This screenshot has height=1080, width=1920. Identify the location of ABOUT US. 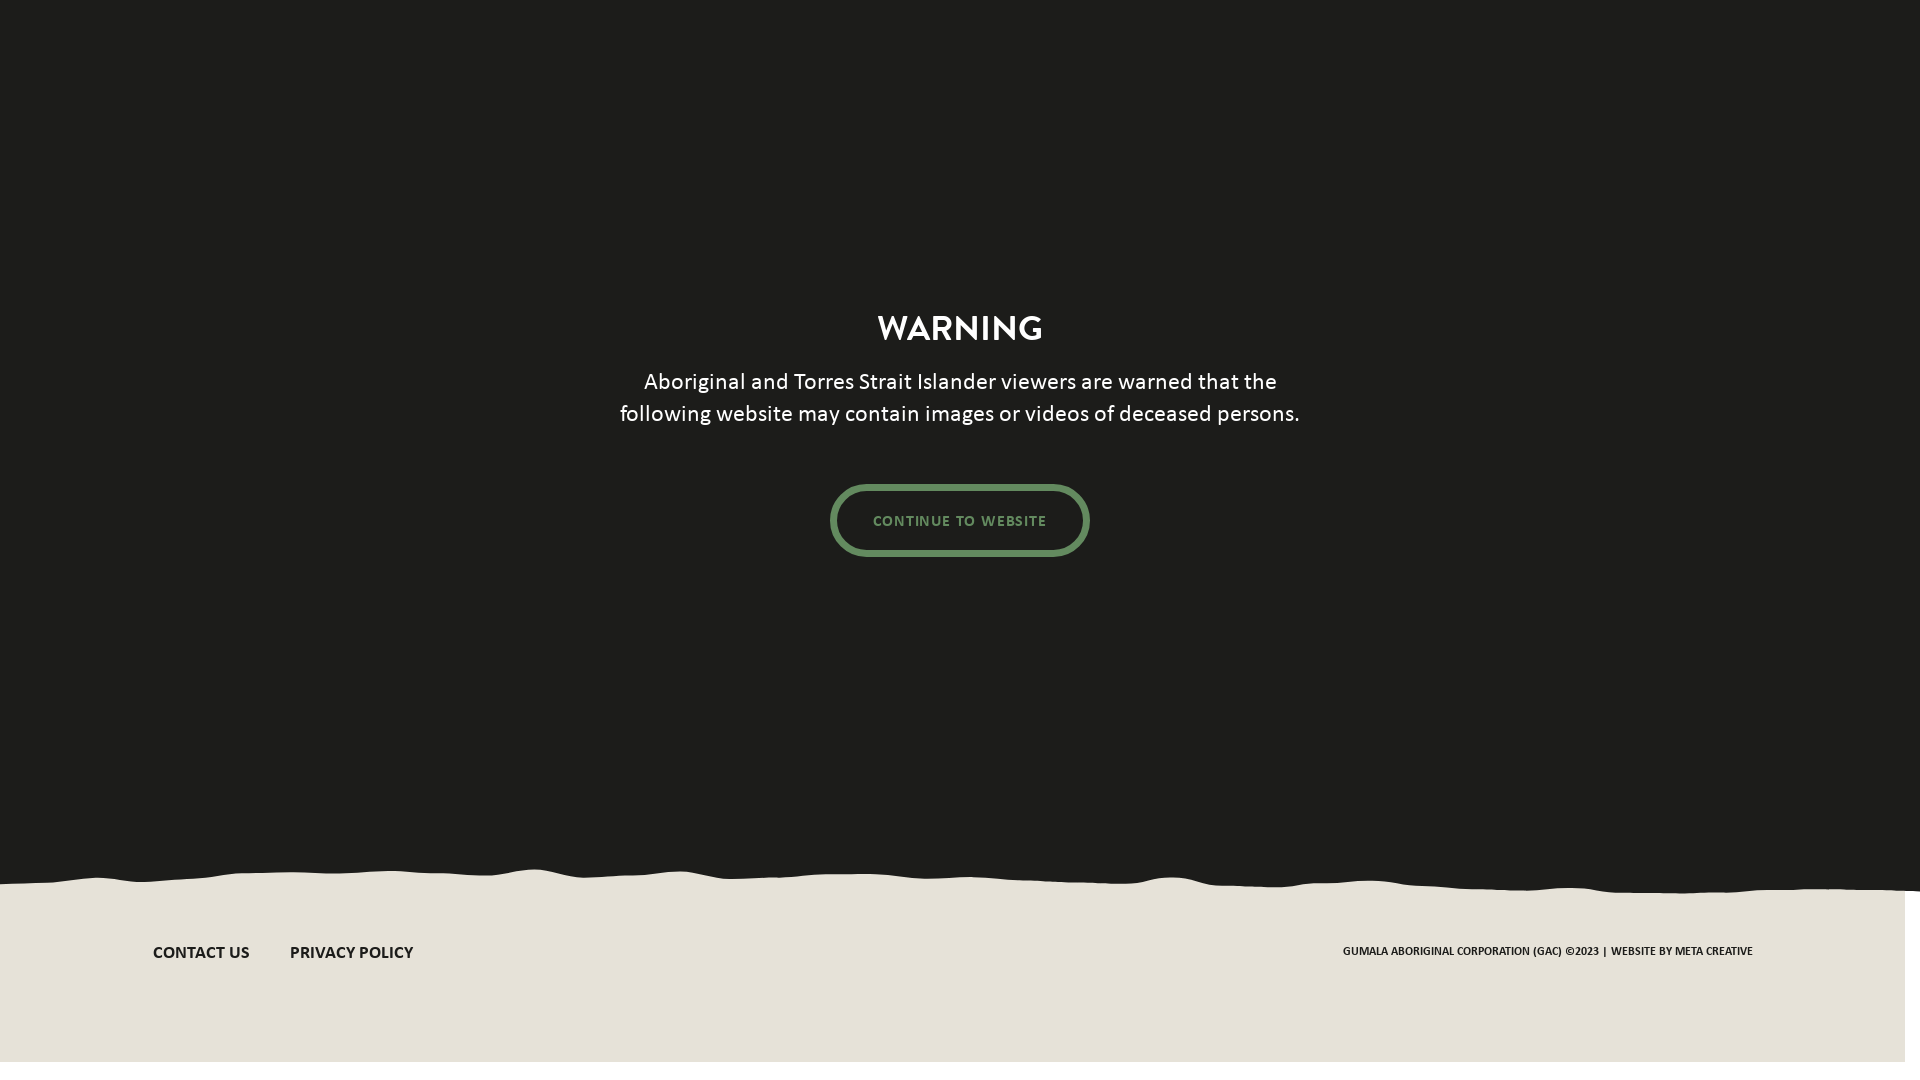
(678, 224).